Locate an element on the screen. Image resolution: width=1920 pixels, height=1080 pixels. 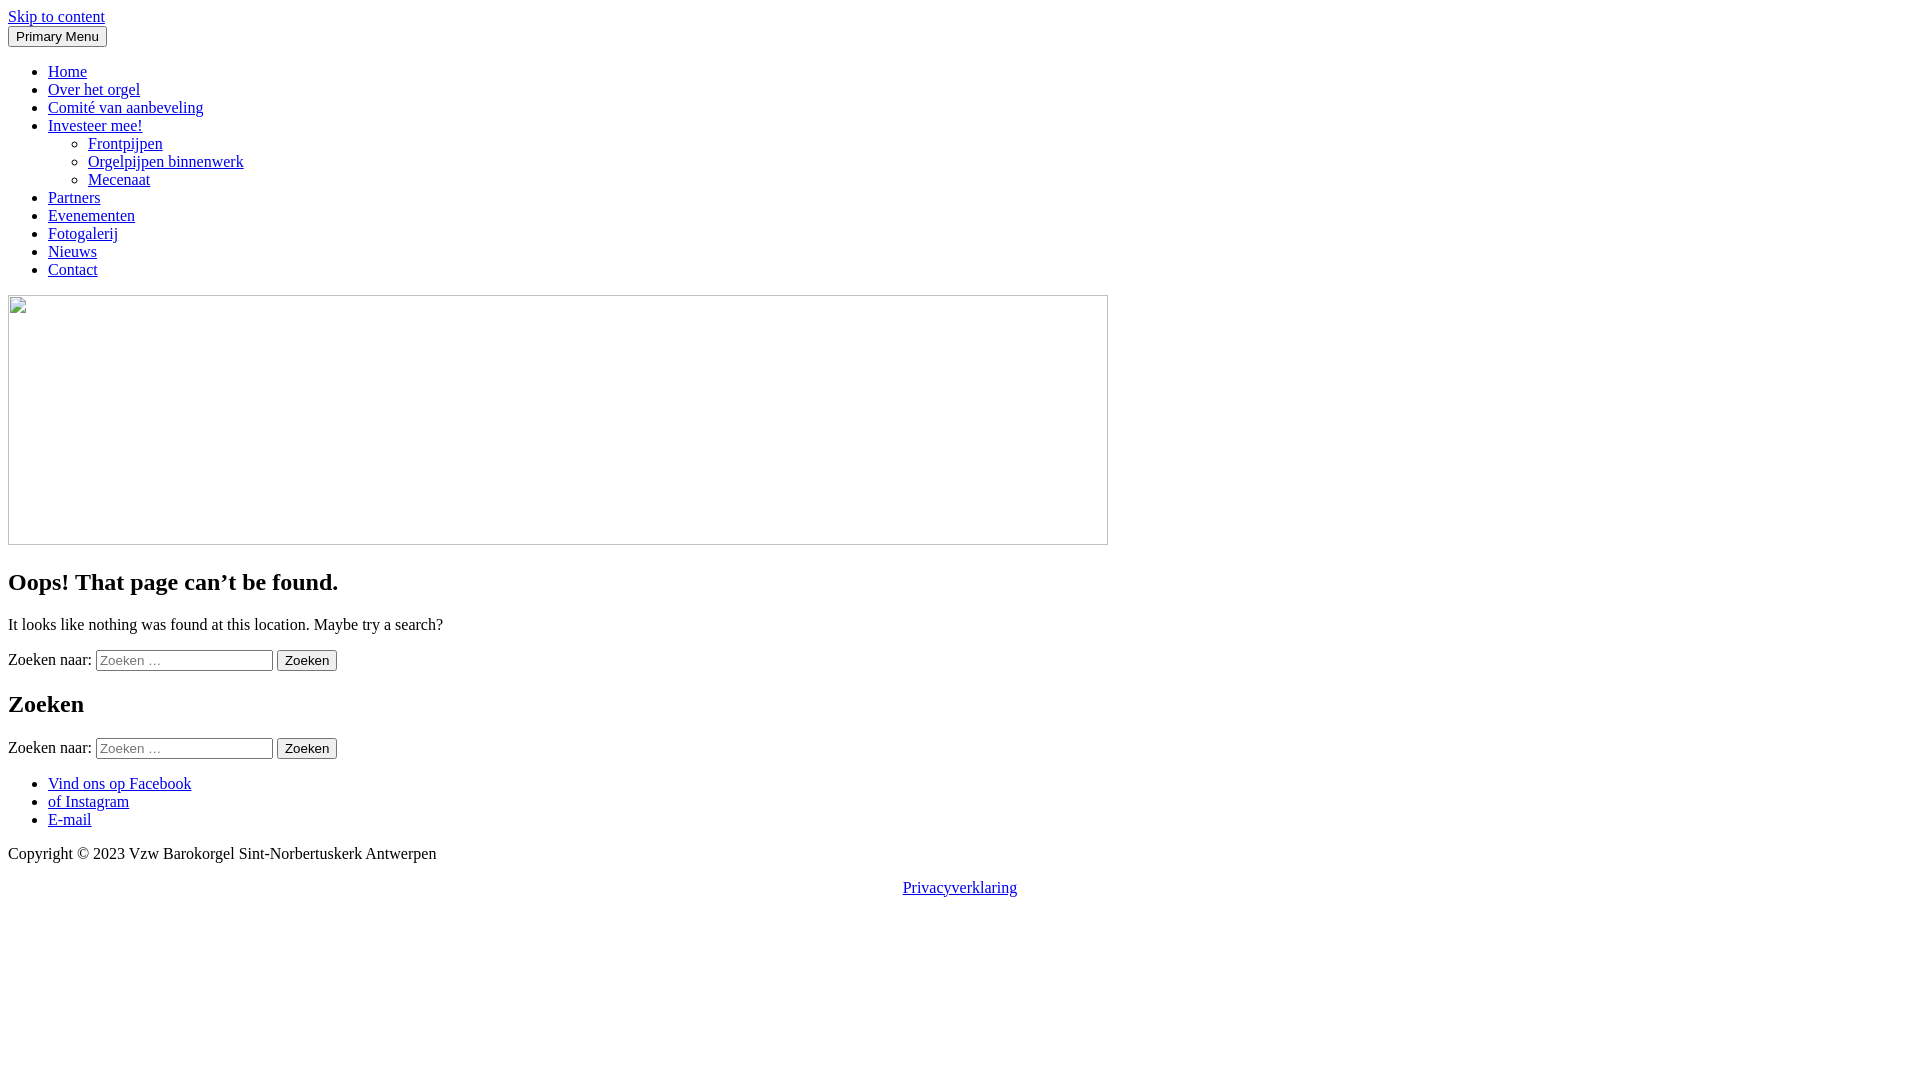
Mecenaat is located at coordinates (119, 180).